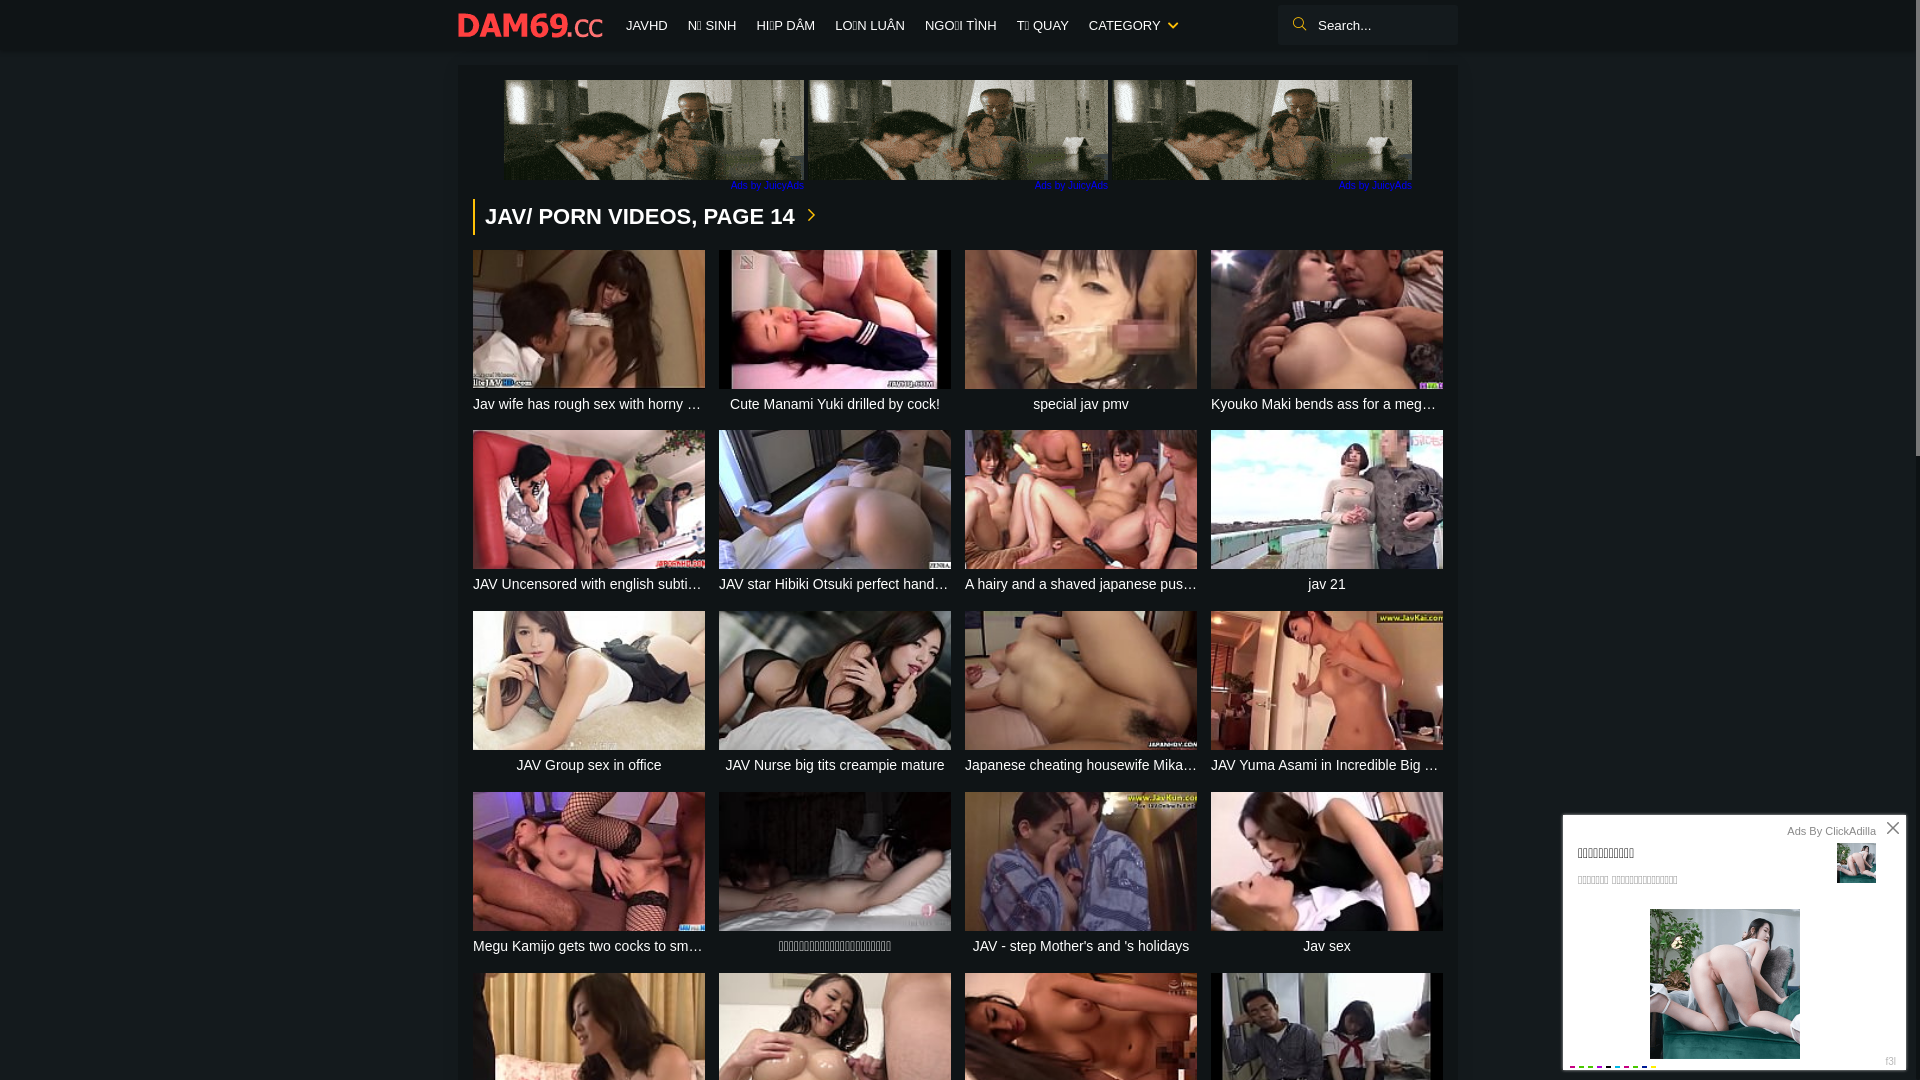 This screenshot has width=1920, height=1080. I want to click on CATEGORY, so click(1132, 26).